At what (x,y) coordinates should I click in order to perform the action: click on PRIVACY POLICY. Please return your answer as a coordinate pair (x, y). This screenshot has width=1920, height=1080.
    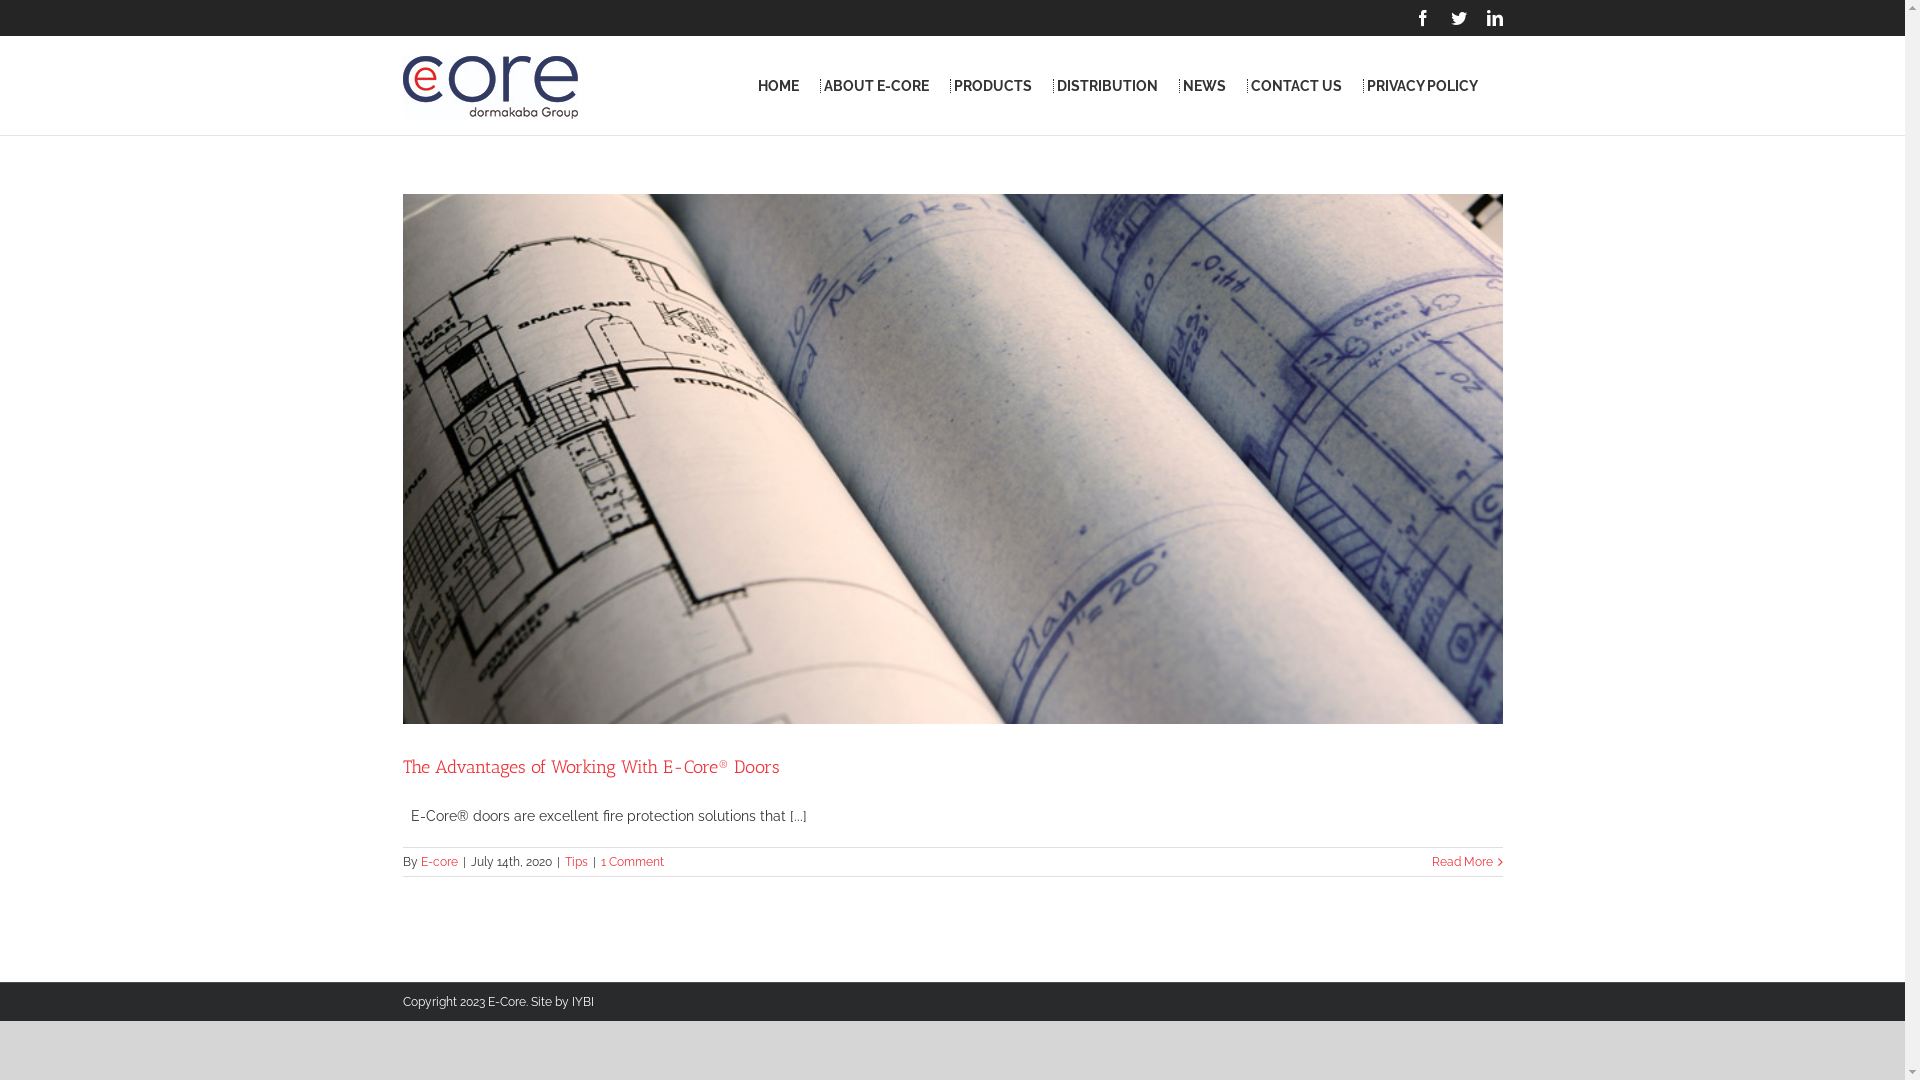
    Looking at the image, I should click on (1422, 86).